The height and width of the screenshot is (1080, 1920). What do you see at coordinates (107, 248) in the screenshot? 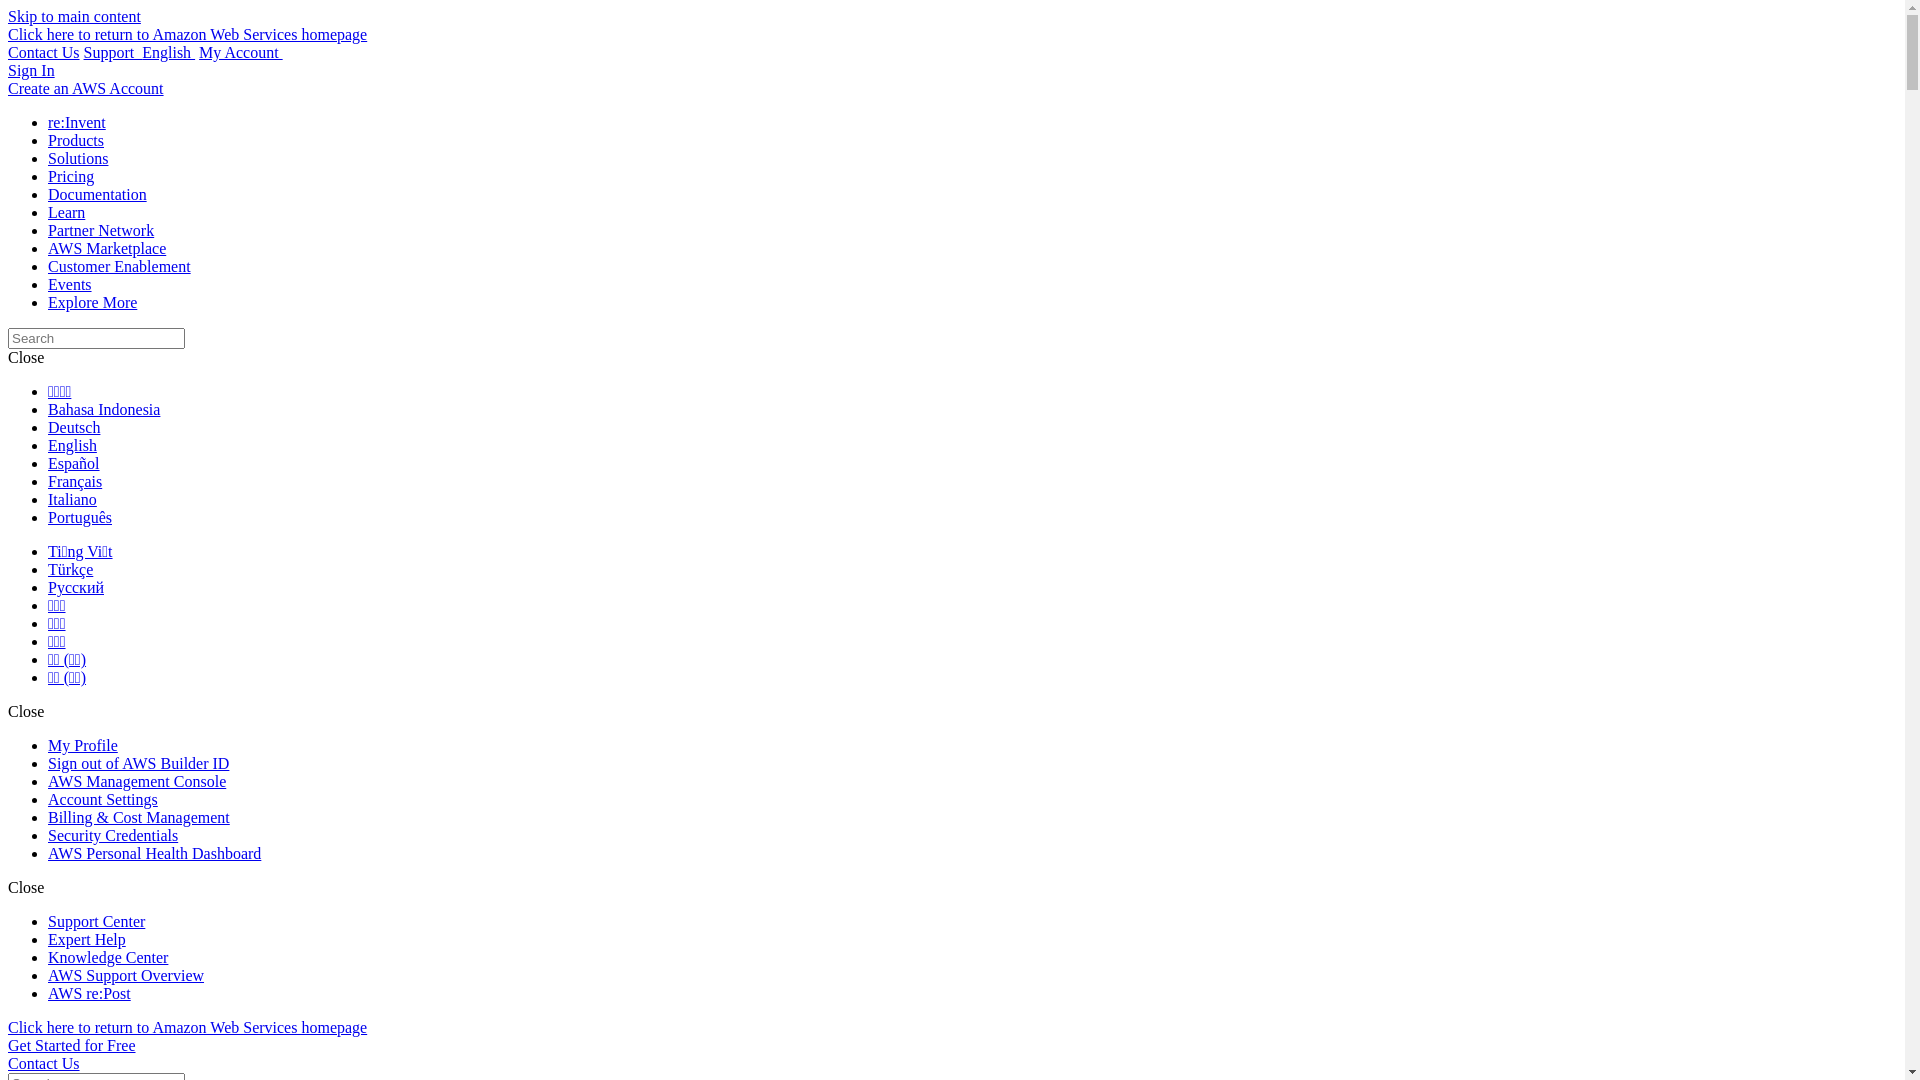
I see `AWS Marketplace` at bounding box center [107, 248].